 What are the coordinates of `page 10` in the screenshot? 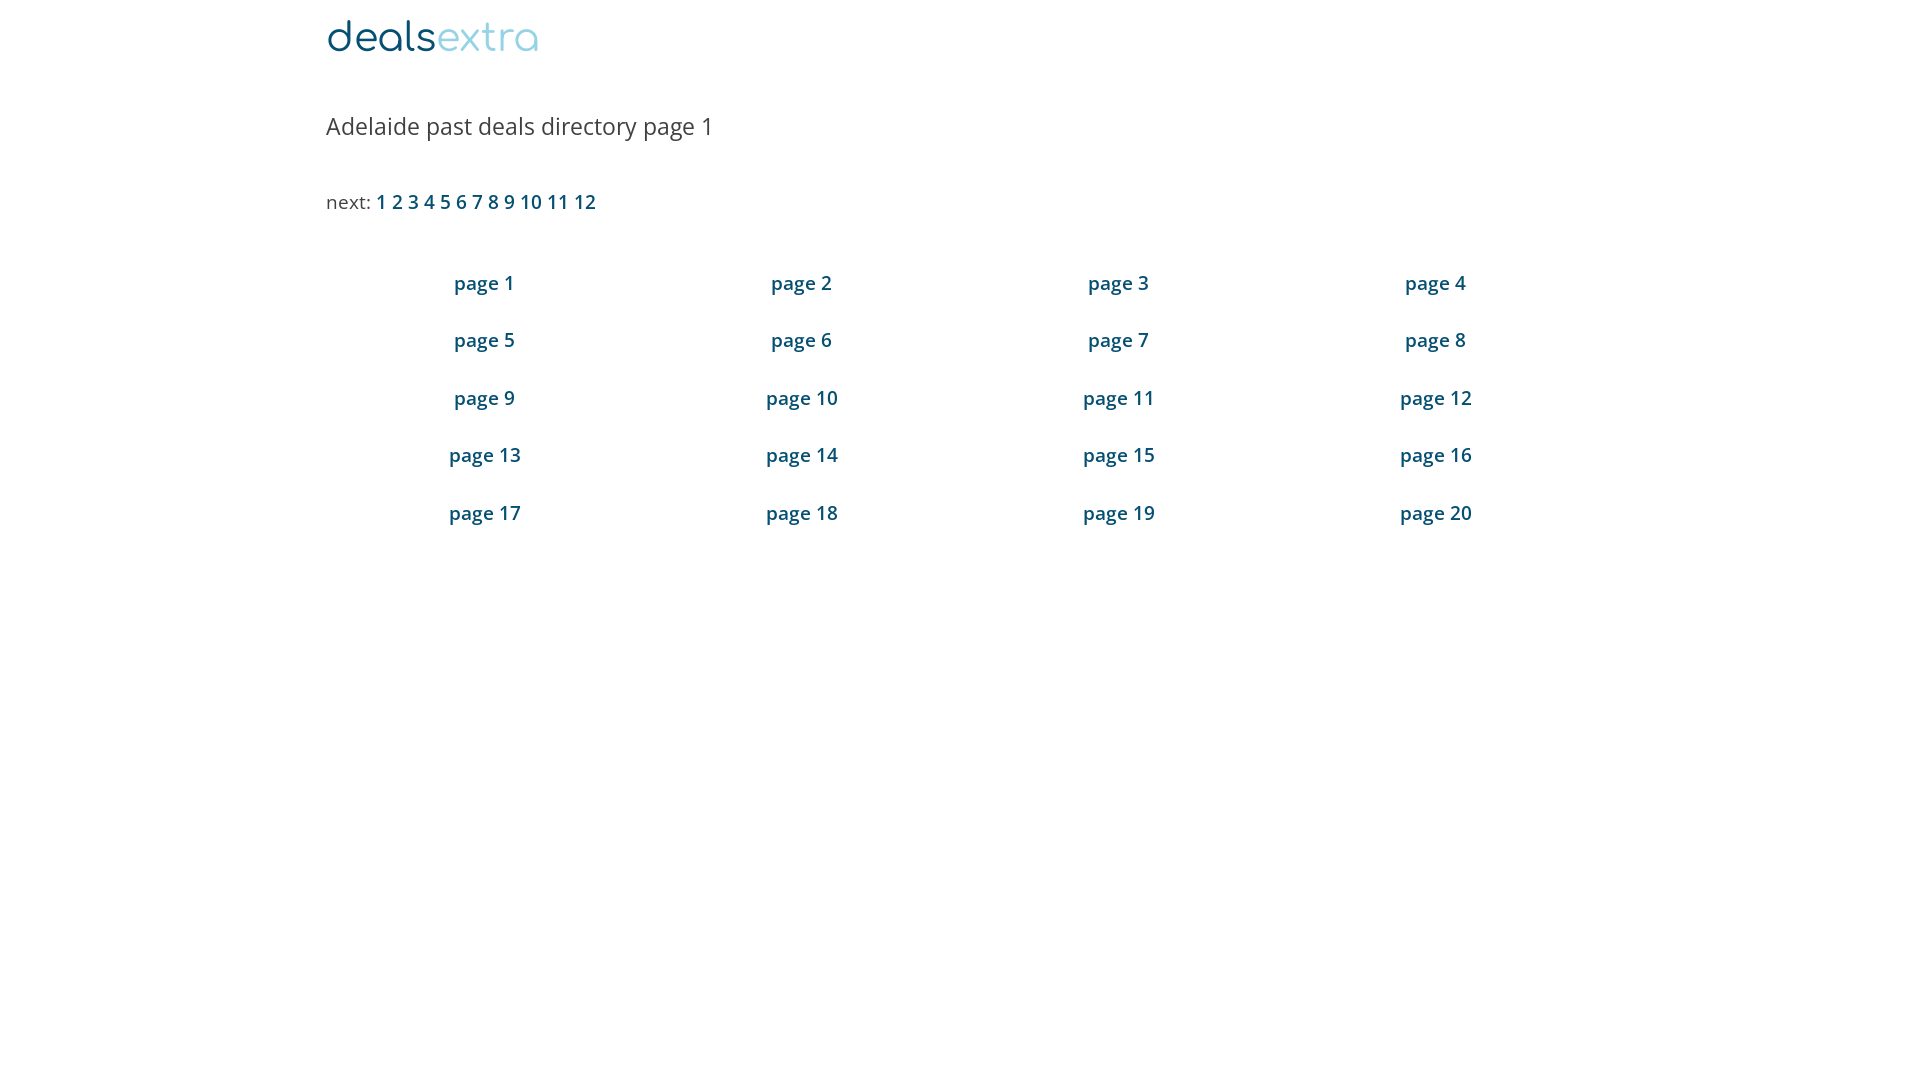 It's located at (802, 398).